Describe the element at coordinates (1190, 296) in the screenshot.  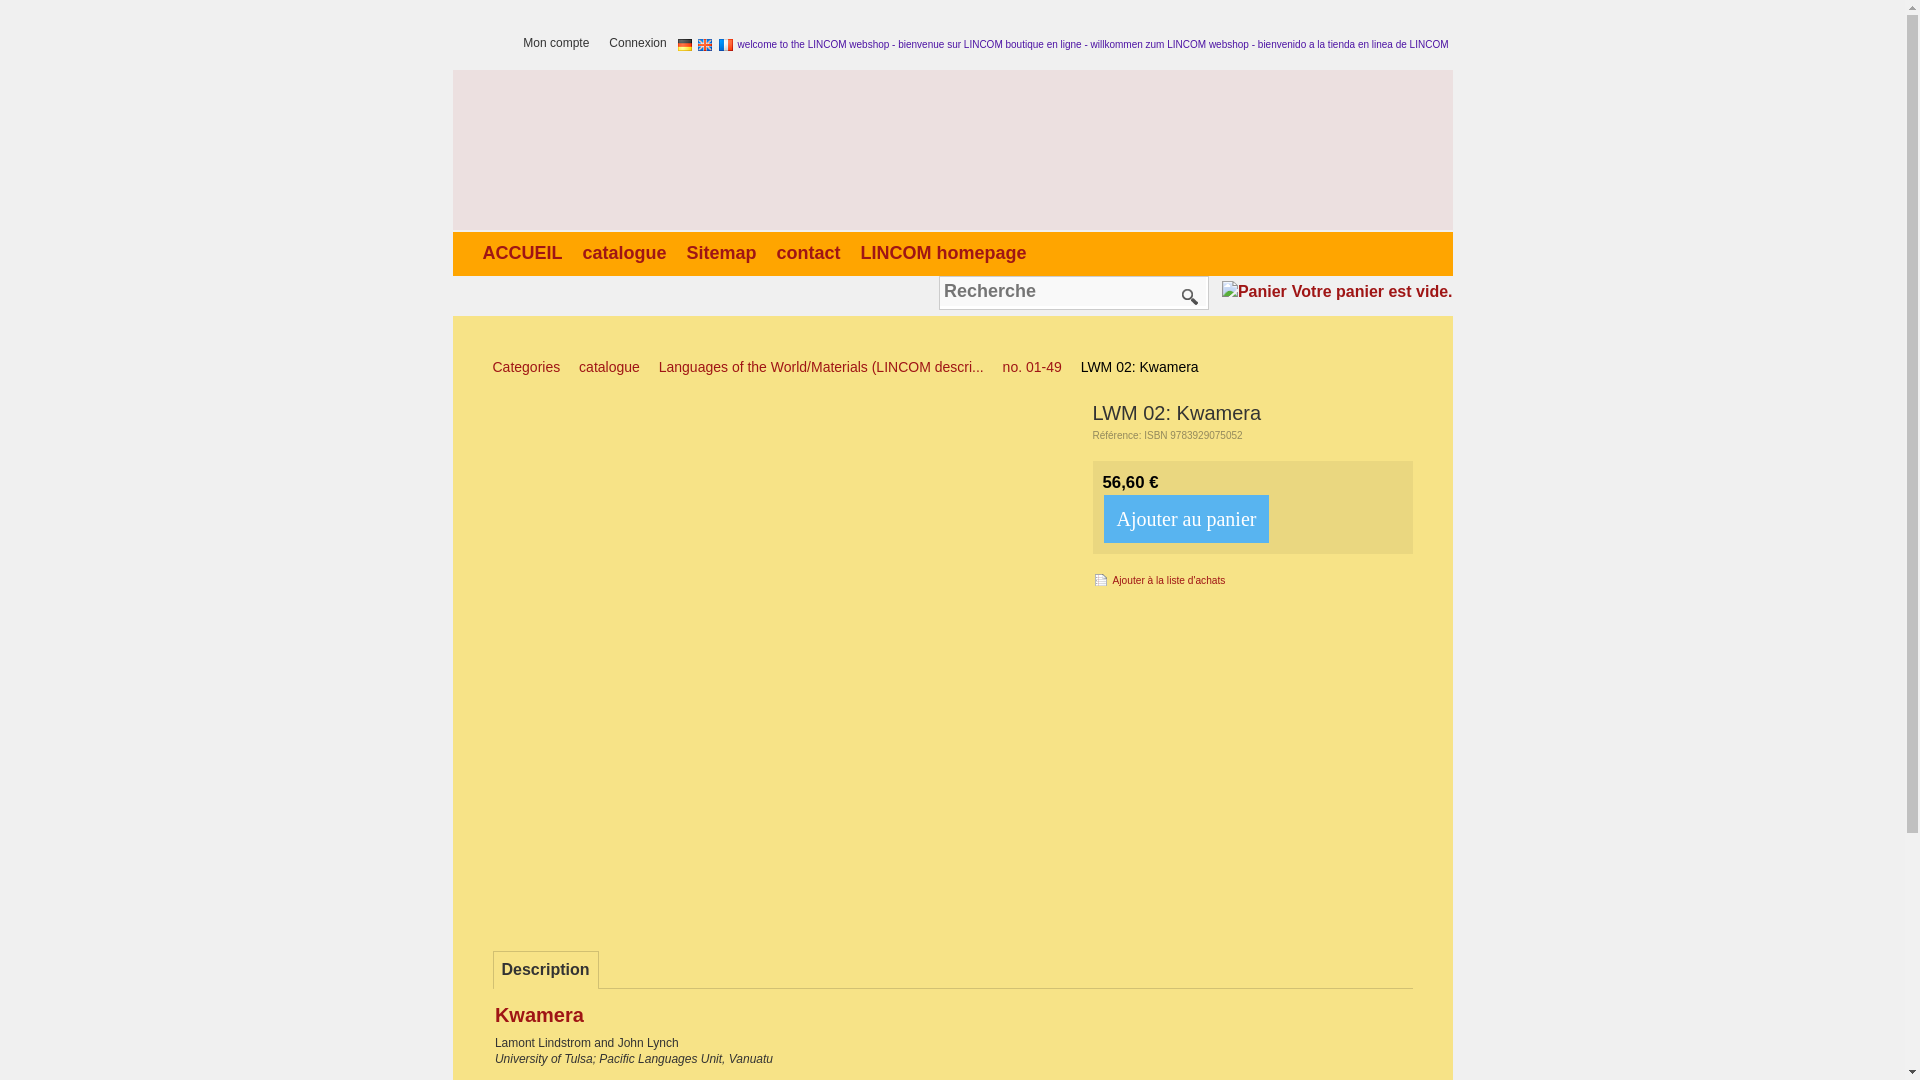
I see `Lancer la recherche` at that location.